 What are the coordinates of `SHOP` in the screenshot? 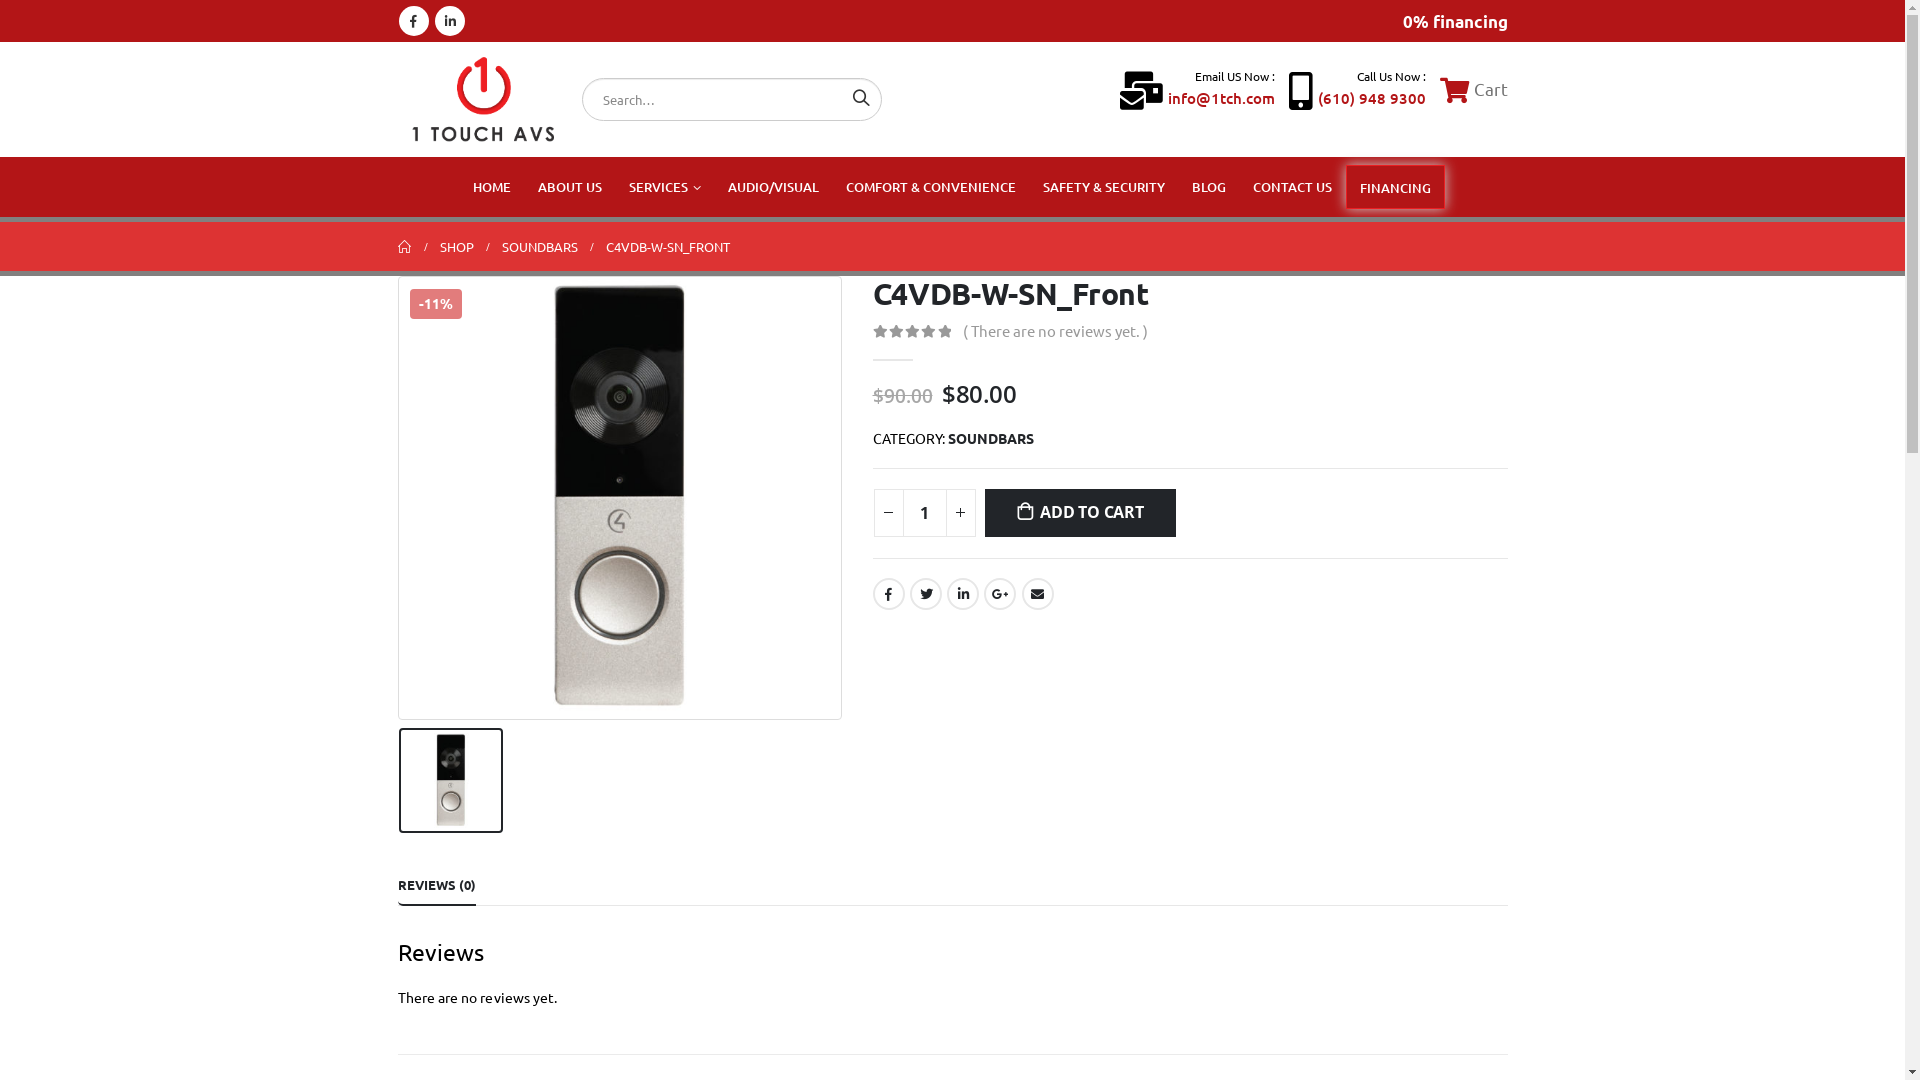 It's located at (457, 246).